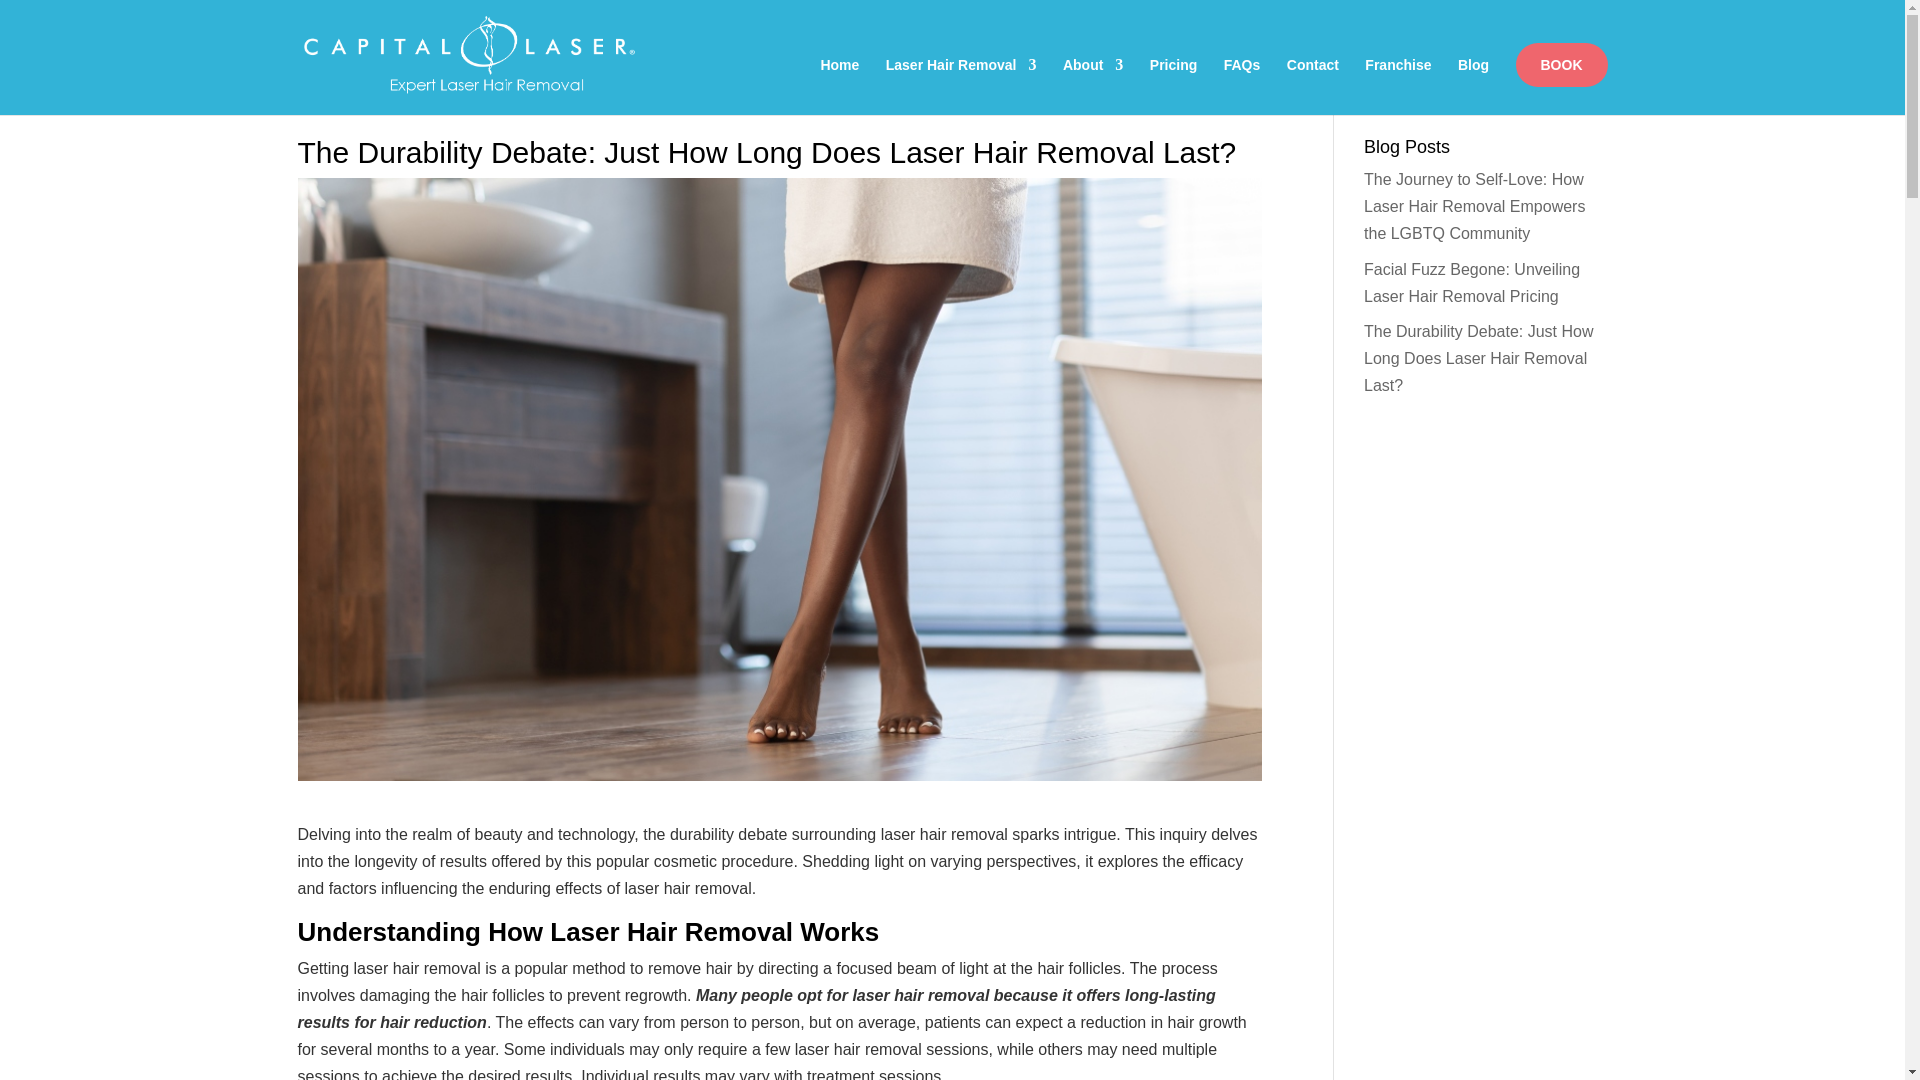 The width and height of the screenshot is (1920, 1080). Describe the element at coordinates (1093, 86) in the screenshot. I see `About` at that location.